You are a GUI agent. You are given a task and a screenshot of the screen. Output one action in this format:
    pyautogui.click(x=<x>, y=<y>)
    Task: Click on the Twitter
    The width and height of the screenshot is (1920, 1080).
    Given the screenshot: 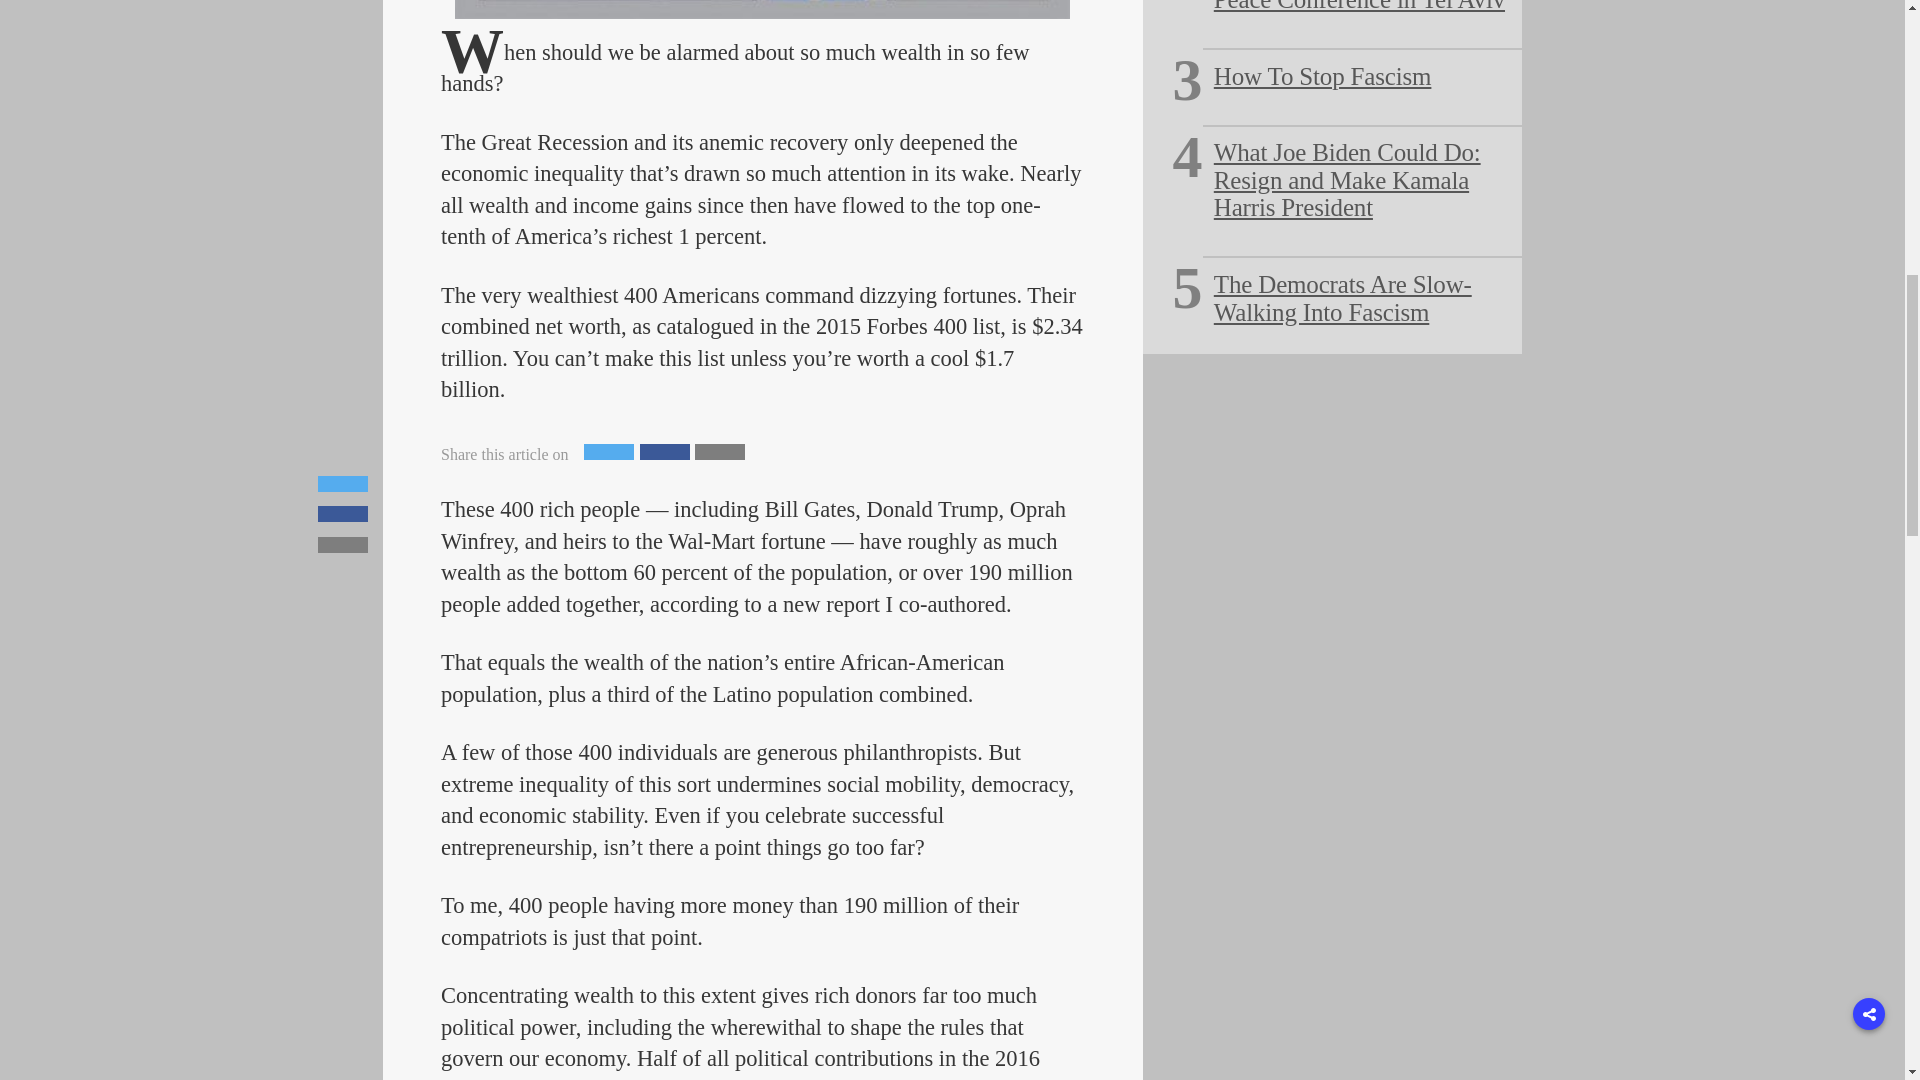 What is the action you would take?
    pyautogui.click(x=608, y=452)
    